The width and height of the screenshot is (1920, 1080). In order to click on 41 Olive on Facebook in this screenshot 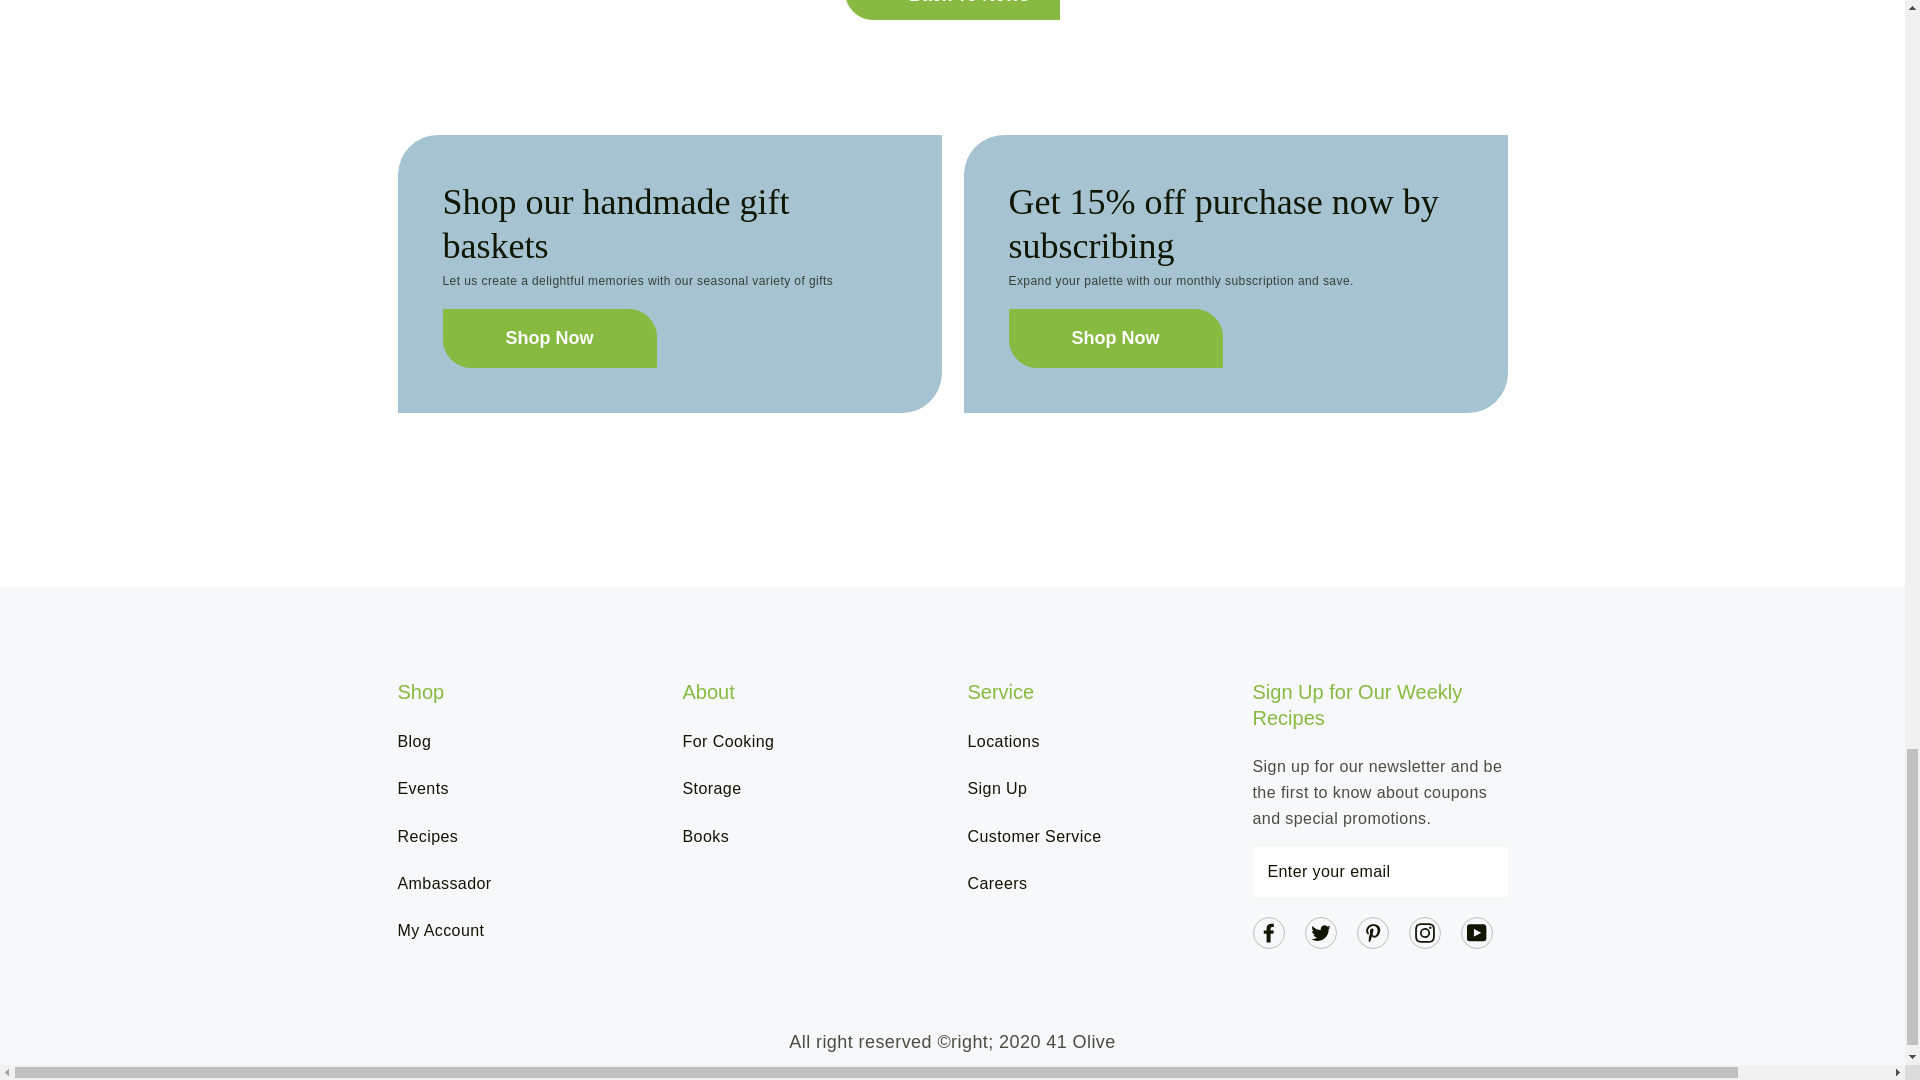, I will do `click(1268, 931)`.